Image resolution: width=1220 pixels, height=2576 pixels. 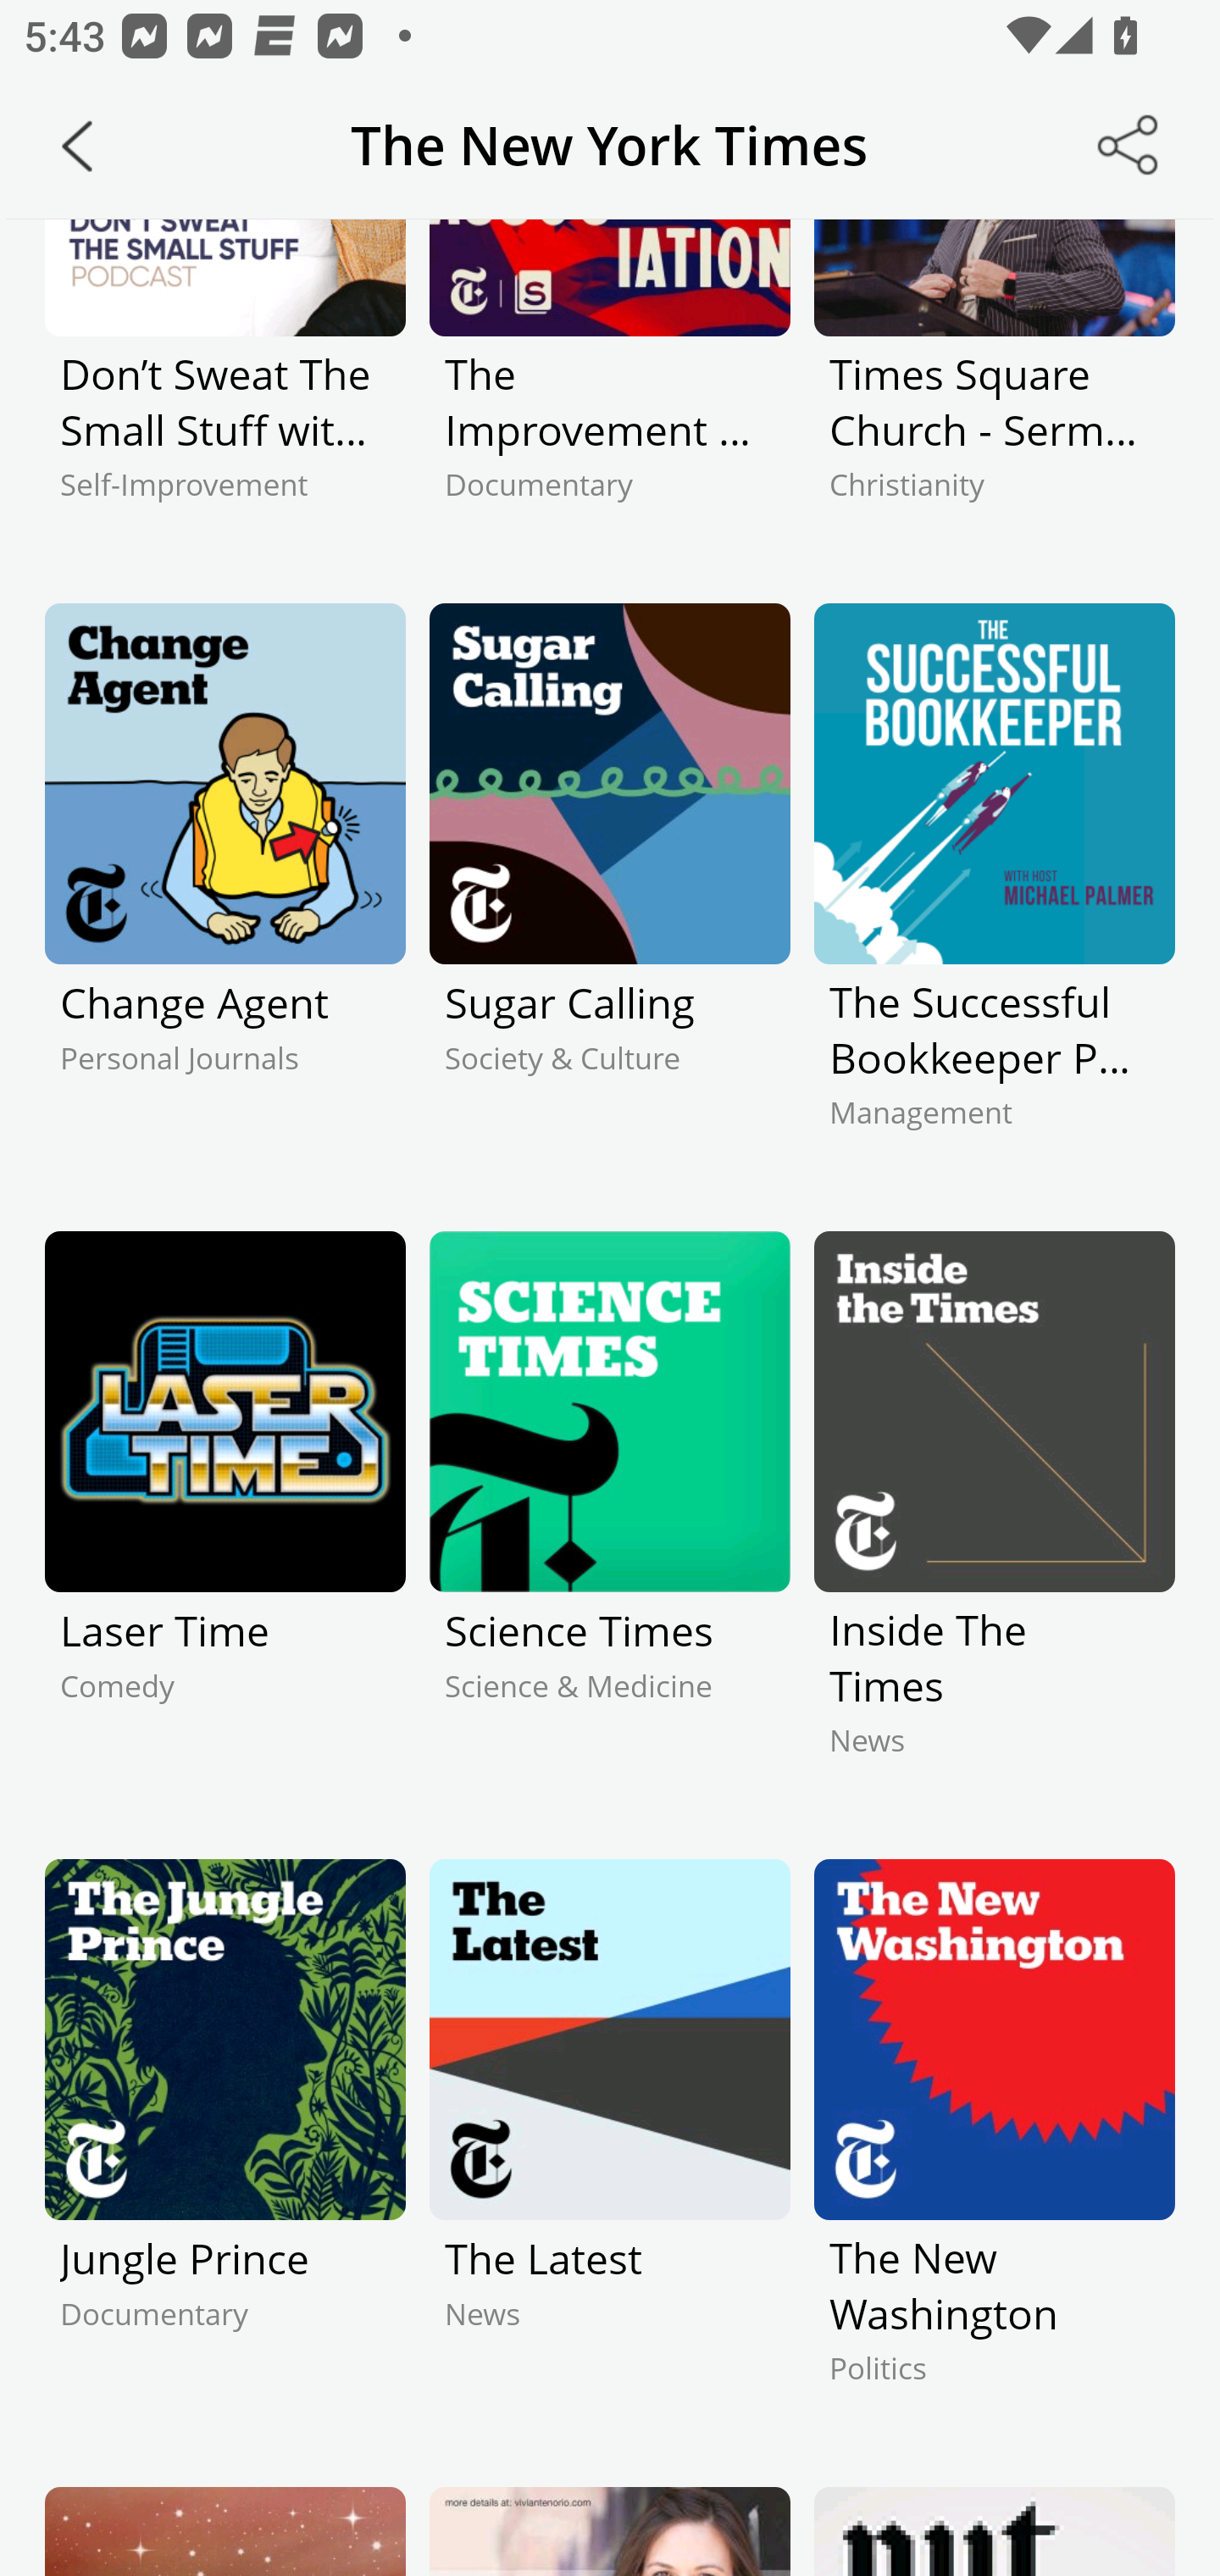 I want to click on Times Square Church - Sermons Christianity, so click(x=994, y=388).